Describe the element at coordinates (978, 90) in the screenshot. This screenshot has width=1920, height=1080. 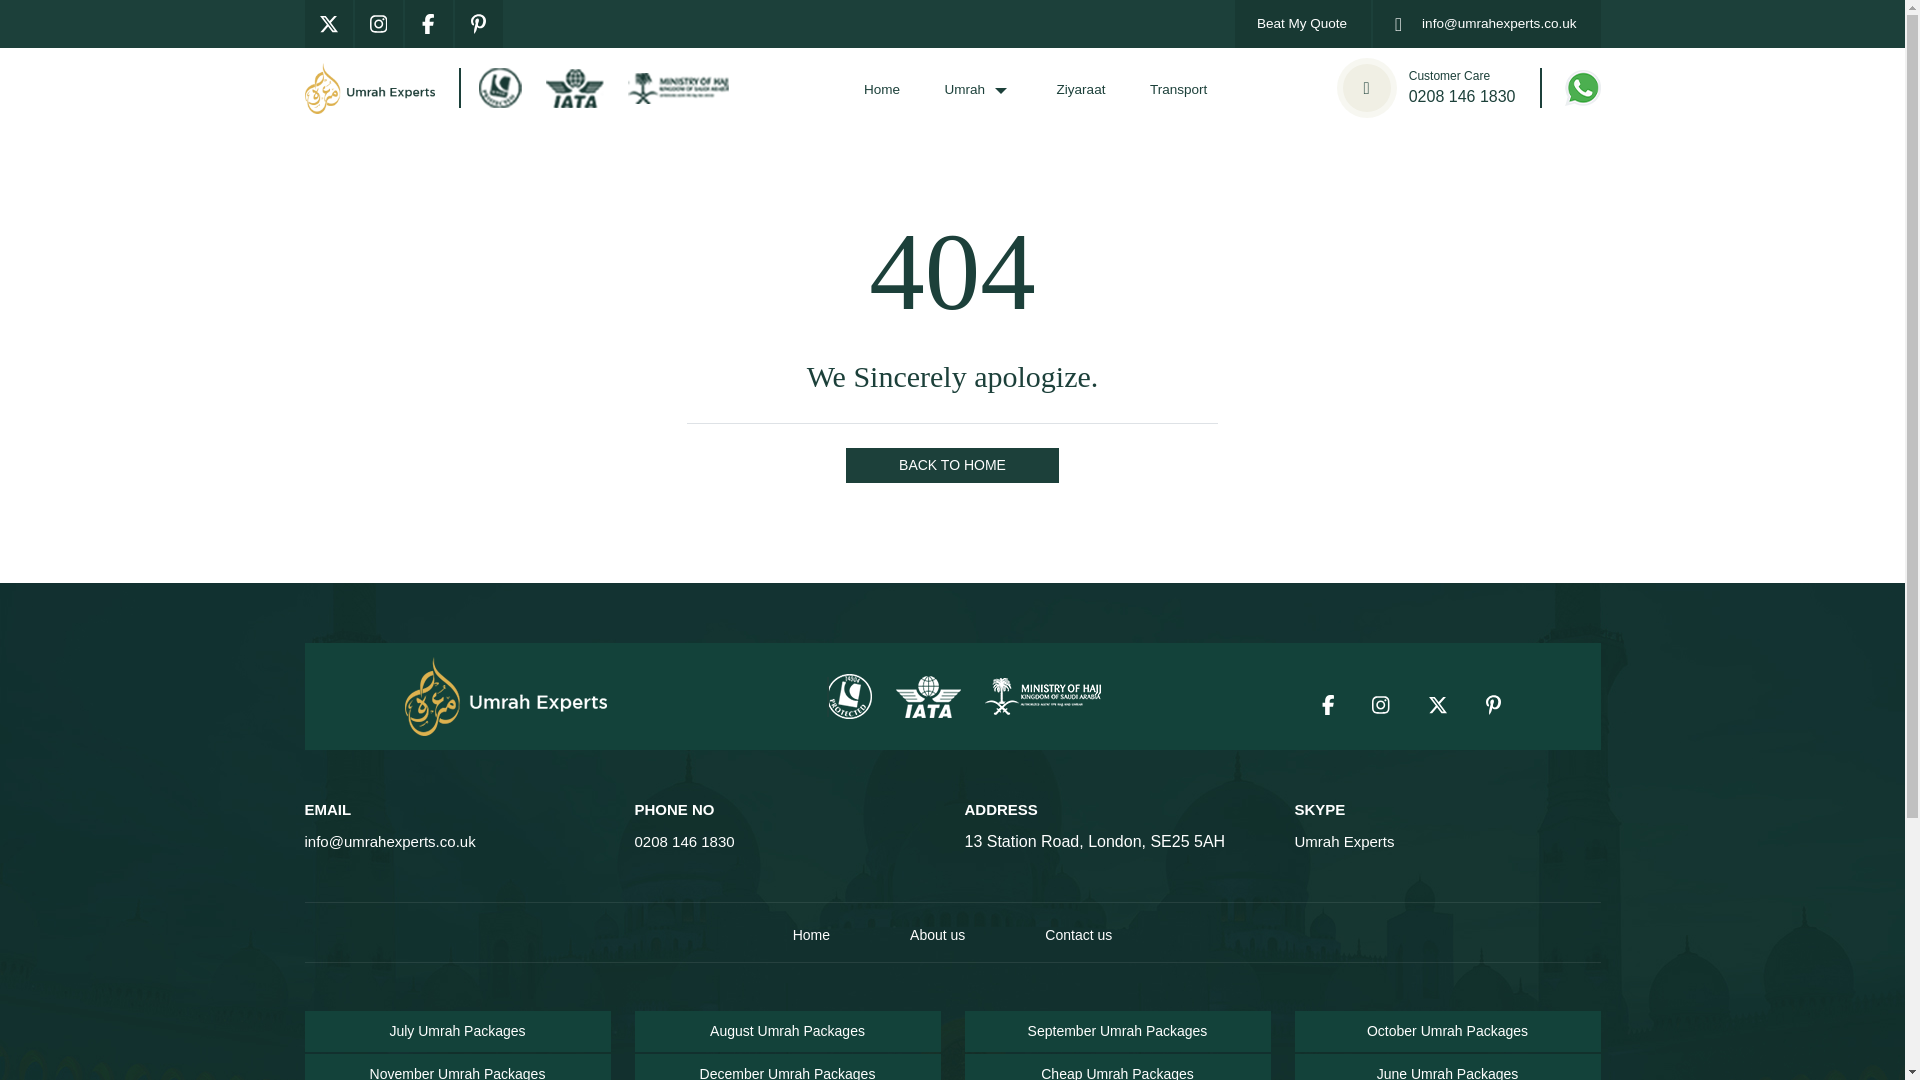
I see `Transport` at that location.